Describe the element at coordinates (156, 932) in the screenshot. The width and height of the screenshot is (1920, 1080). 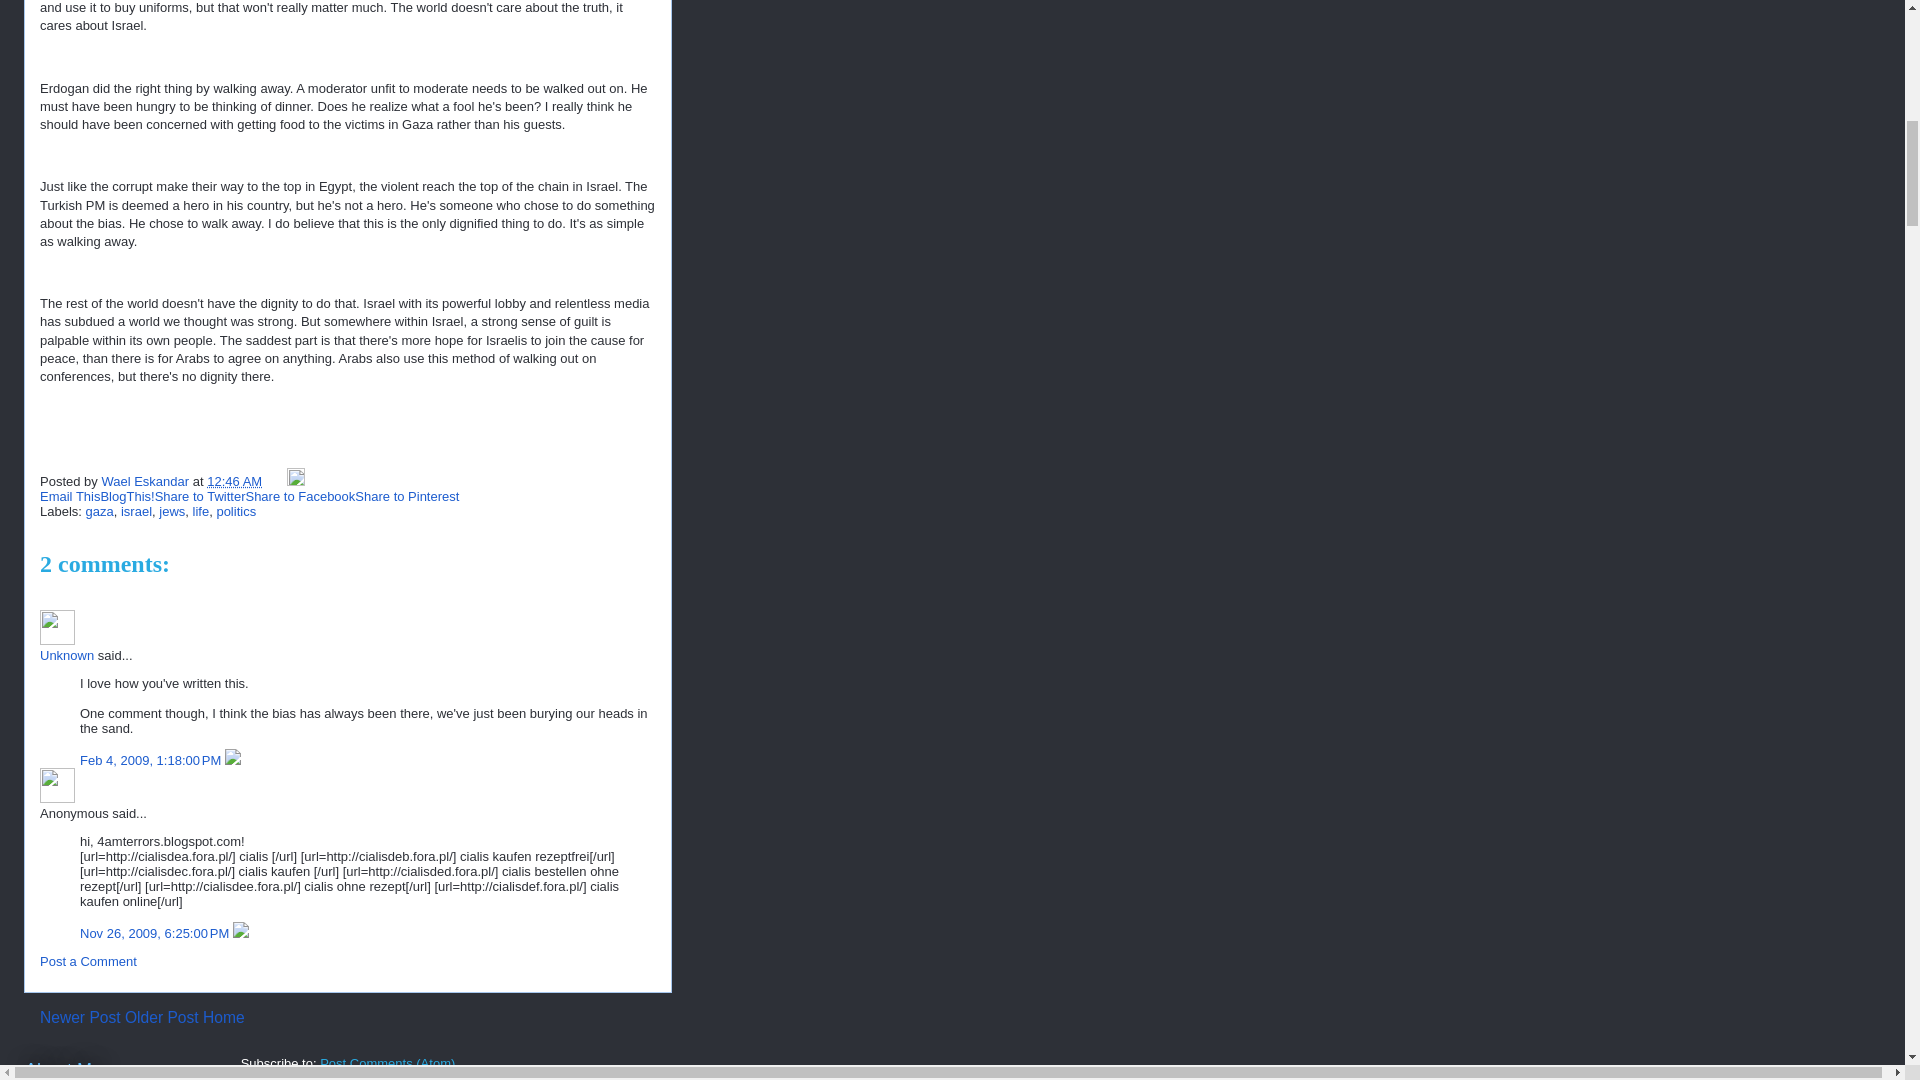
I see `comment permalink` at that location.